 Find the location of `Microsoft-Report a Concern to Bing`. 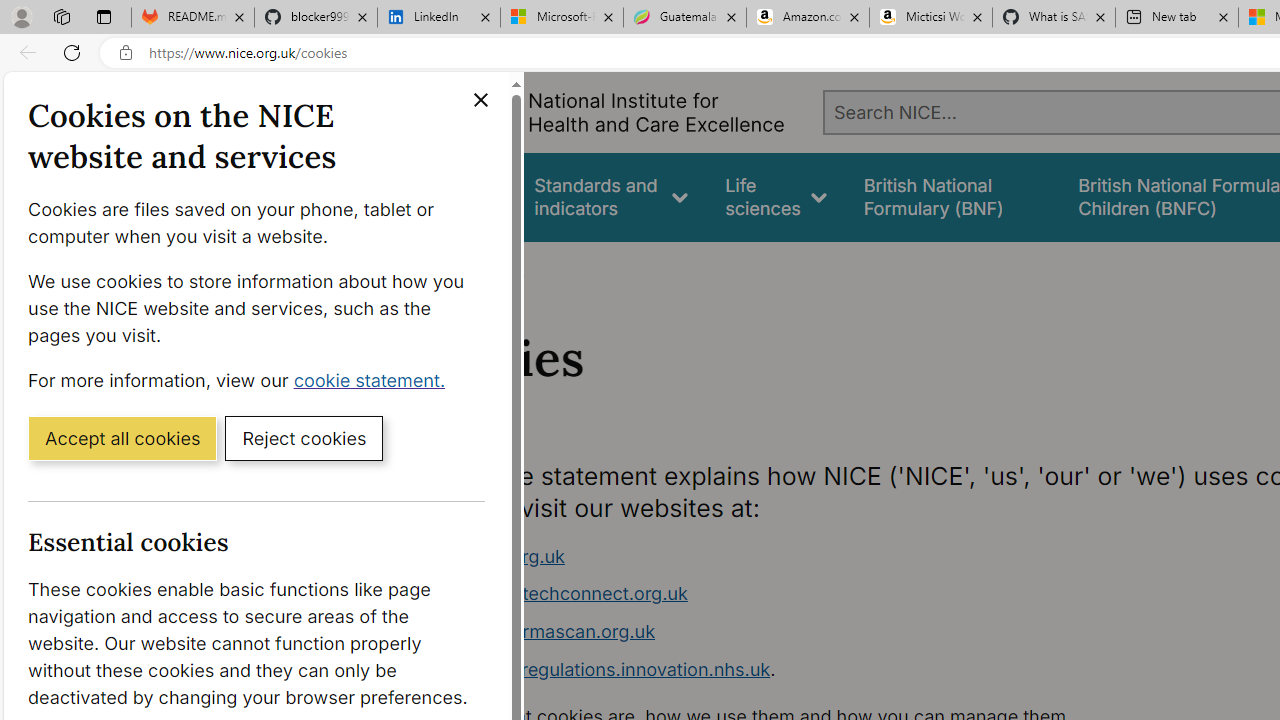

Microsoft-Report a Concern to Bing is located at coordinates (562, 18).